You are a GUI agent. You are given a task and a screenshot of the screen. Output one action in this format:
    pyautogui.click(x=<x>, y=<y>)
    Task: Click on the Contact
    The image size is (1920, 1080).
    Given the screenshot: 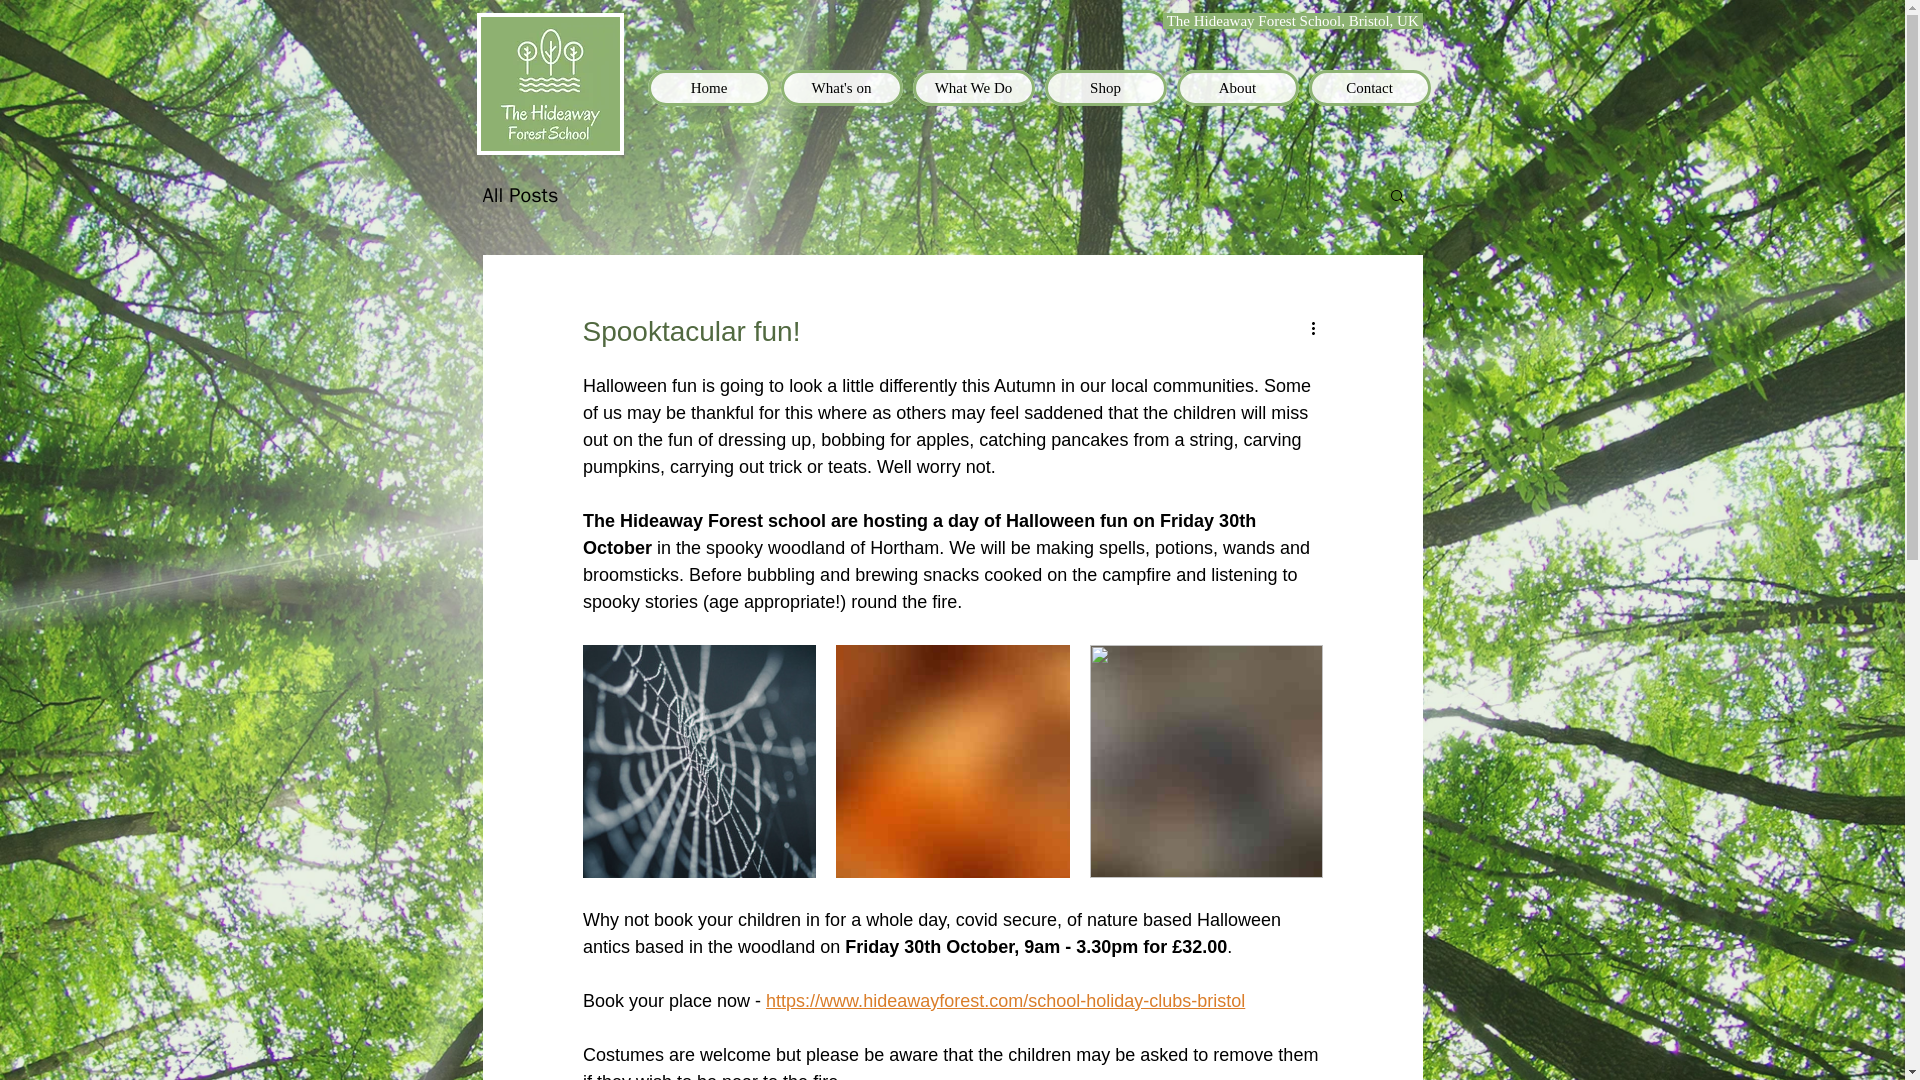 What is the action you would take?
    pyautogui.click(x=1368, y=88)
    